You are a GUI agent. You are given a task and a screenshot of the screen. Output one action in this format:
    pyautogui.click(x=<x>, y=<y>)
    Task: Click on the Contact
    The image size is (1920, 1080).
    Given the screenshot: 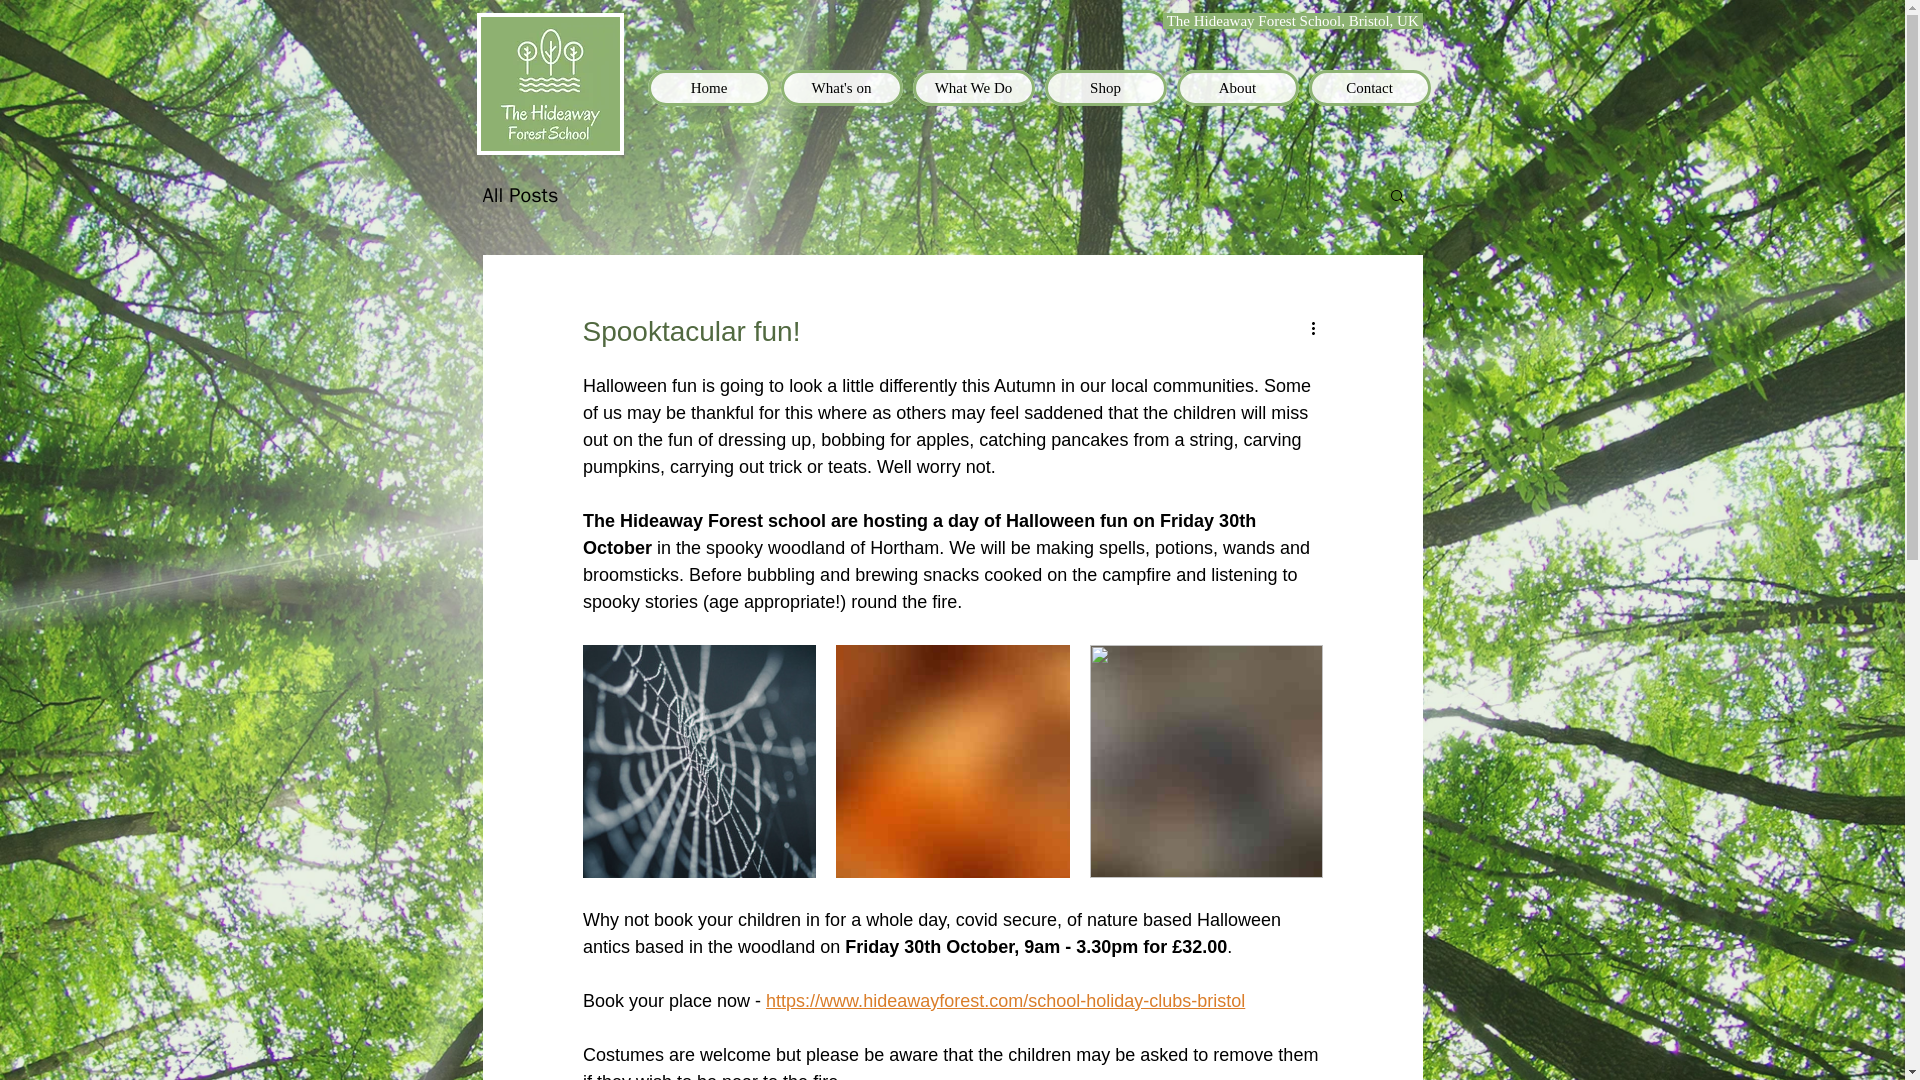 What is the action you would take?
    pyautogui.click(x=1368, y=88)
    